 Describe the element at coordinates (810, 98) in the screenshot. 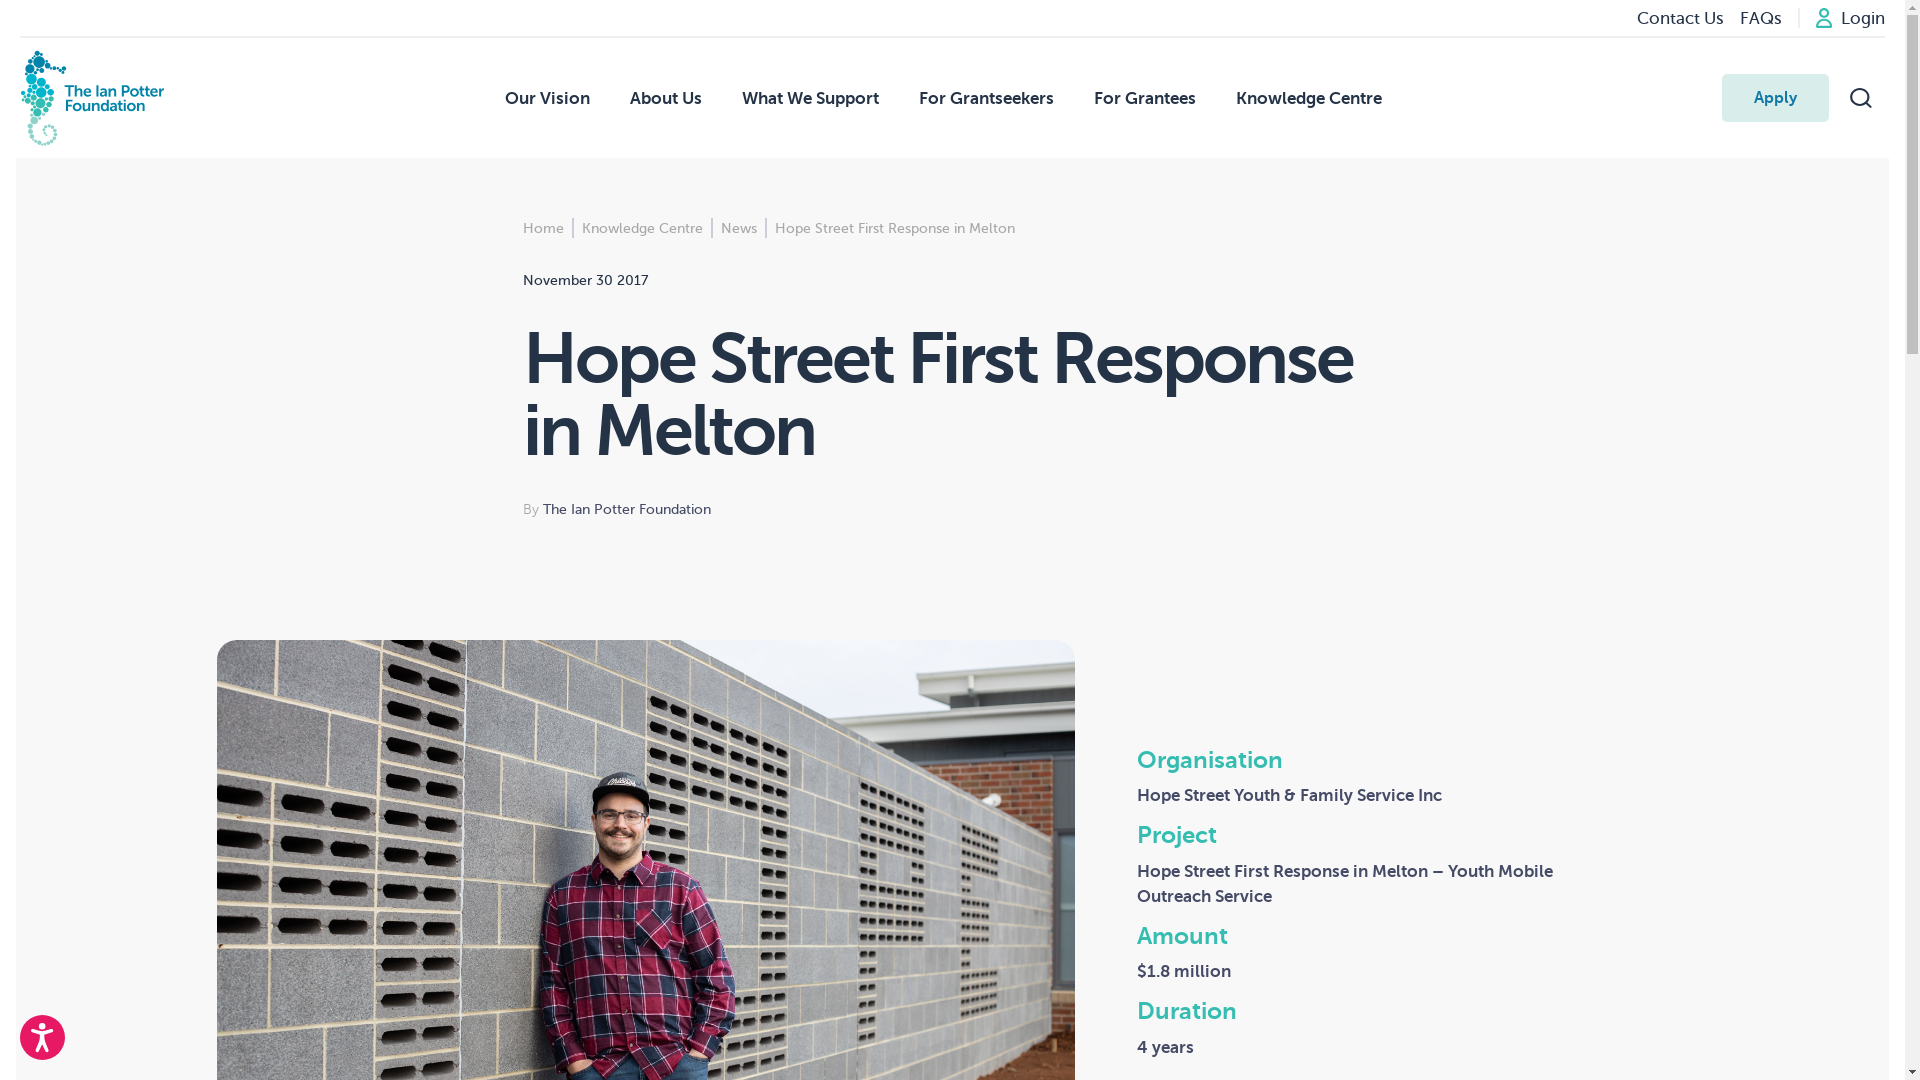

I see `What We Support` at that location.